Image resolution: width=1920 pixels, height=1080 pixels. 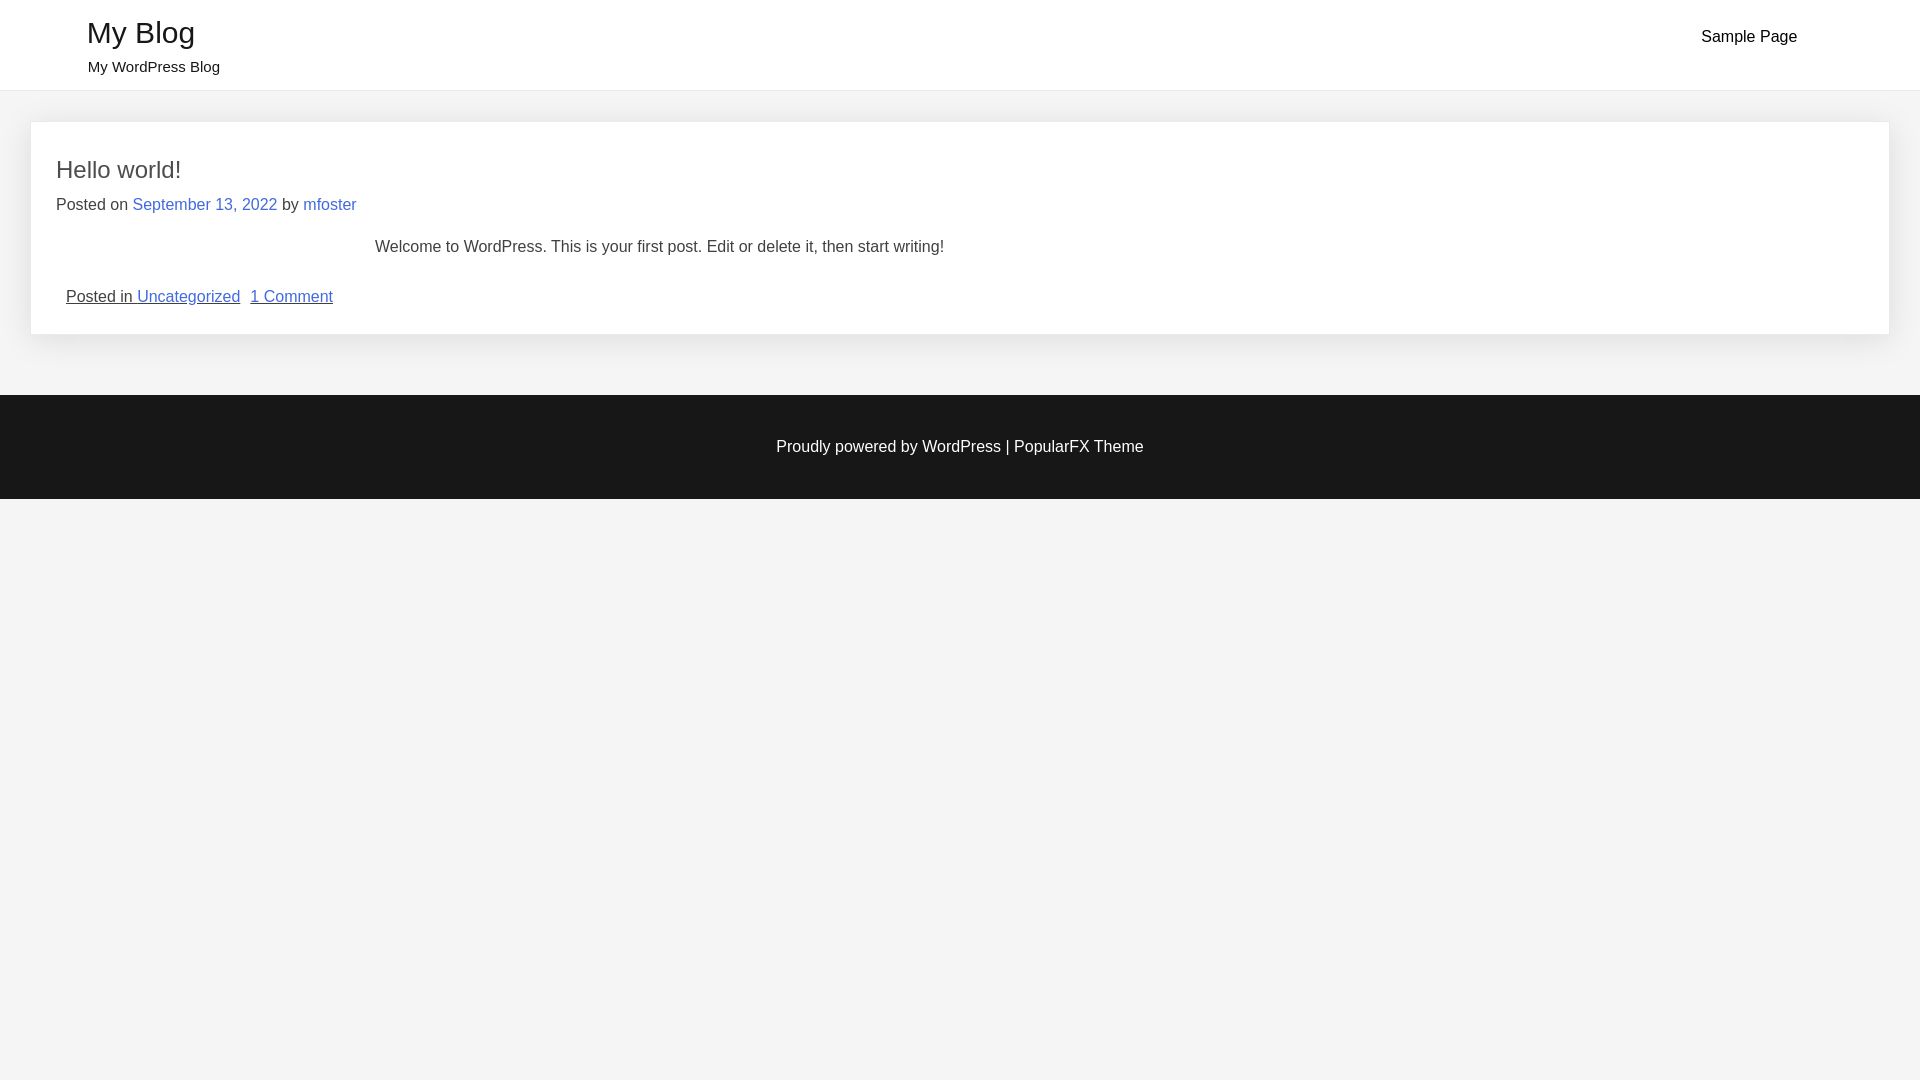 What do you see at coordinates (1749, 37) in the screenshot?
I see `Sample Page` at bounding box center [1749, 37].